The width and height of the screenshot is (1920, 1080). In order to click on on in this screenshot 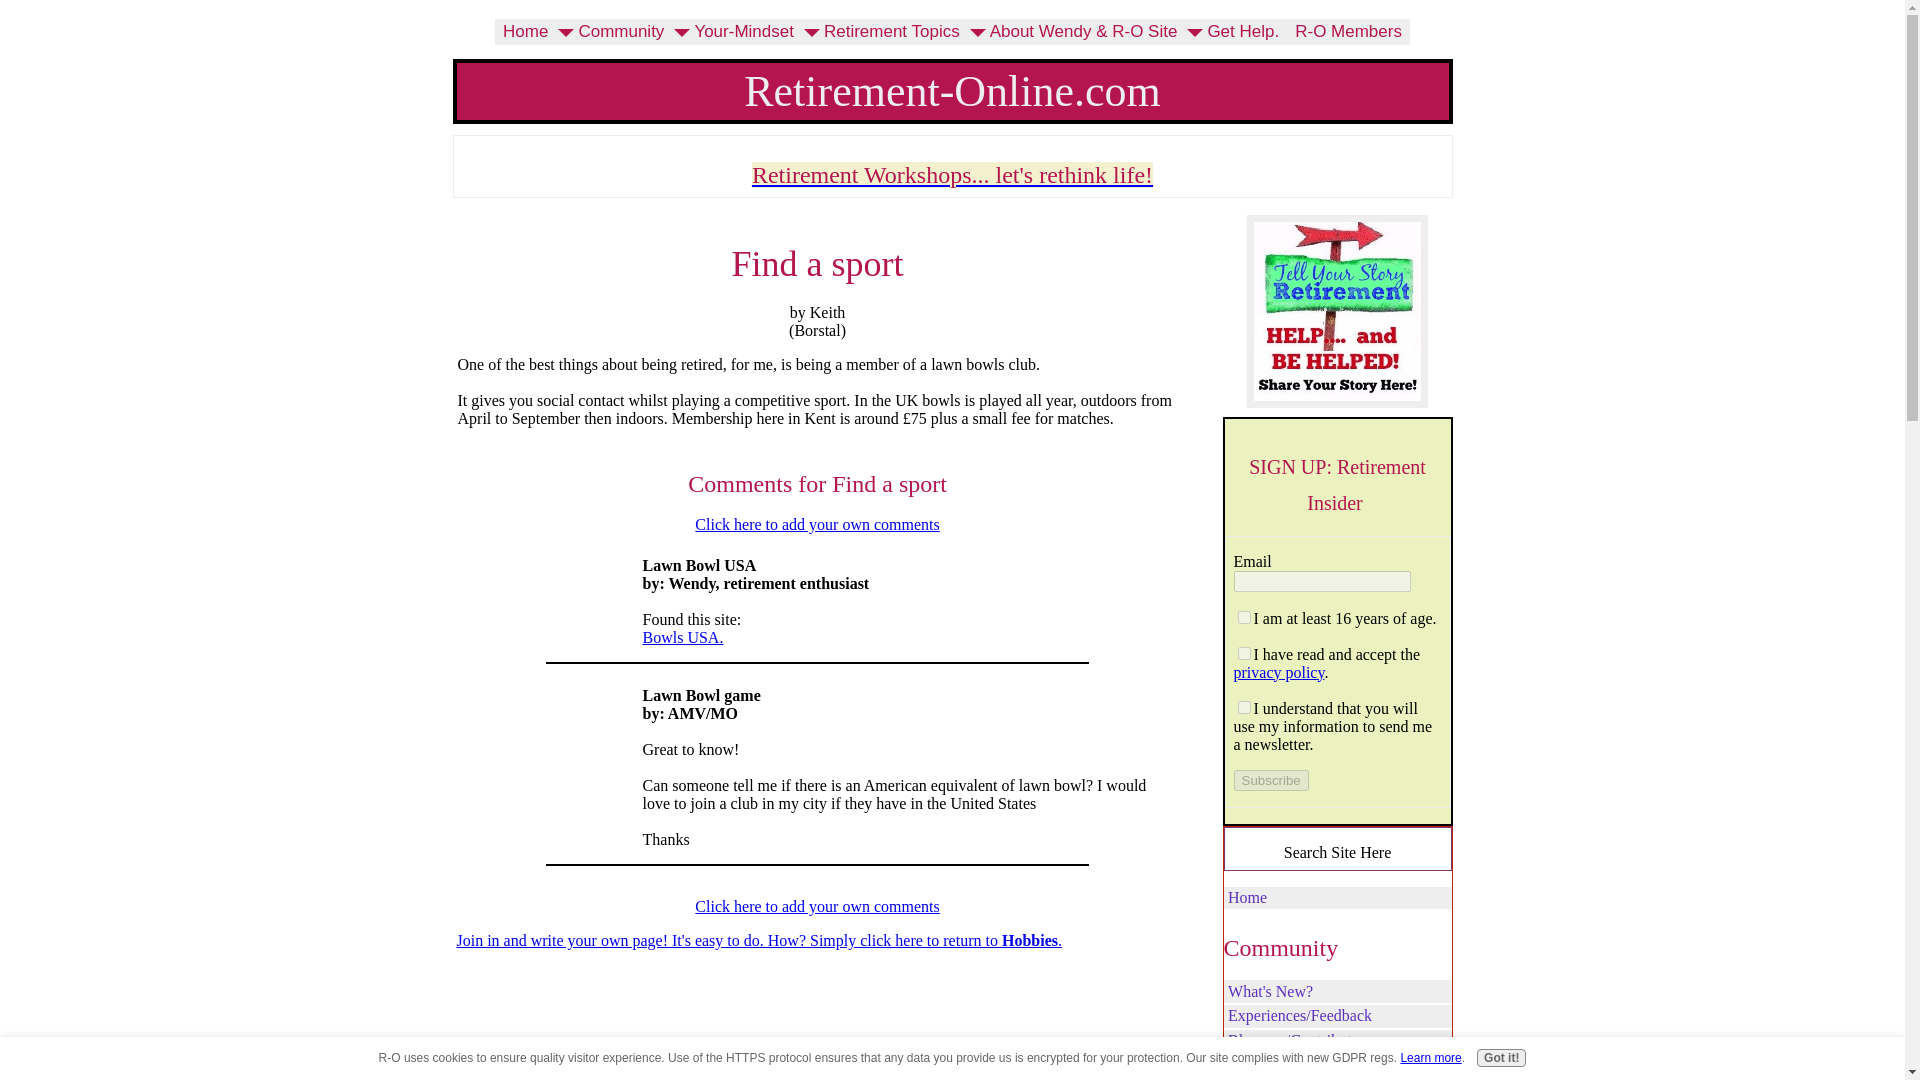, I will do `click(1244, 652)`.